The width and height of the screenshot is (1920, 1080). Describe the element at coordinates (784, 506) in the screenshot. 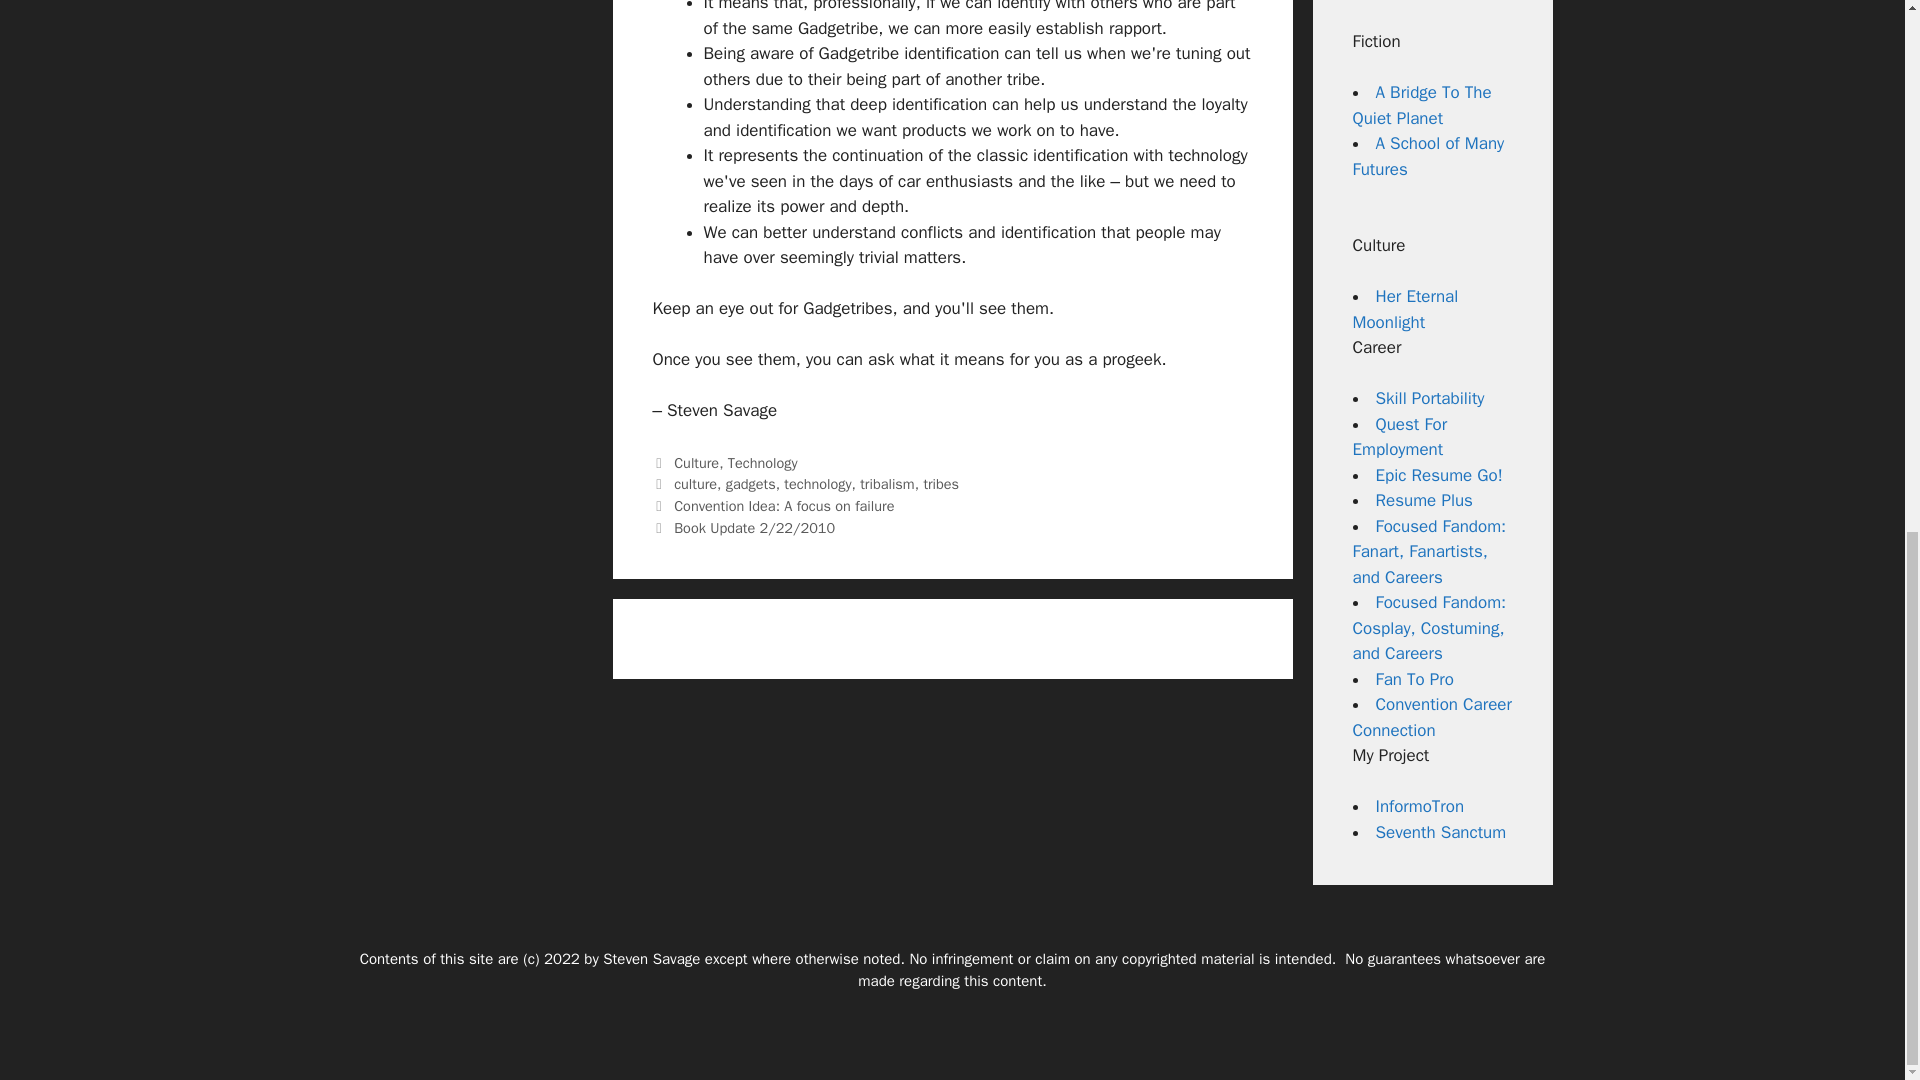

I see `Convention Idea: A focus on failure` at that location.